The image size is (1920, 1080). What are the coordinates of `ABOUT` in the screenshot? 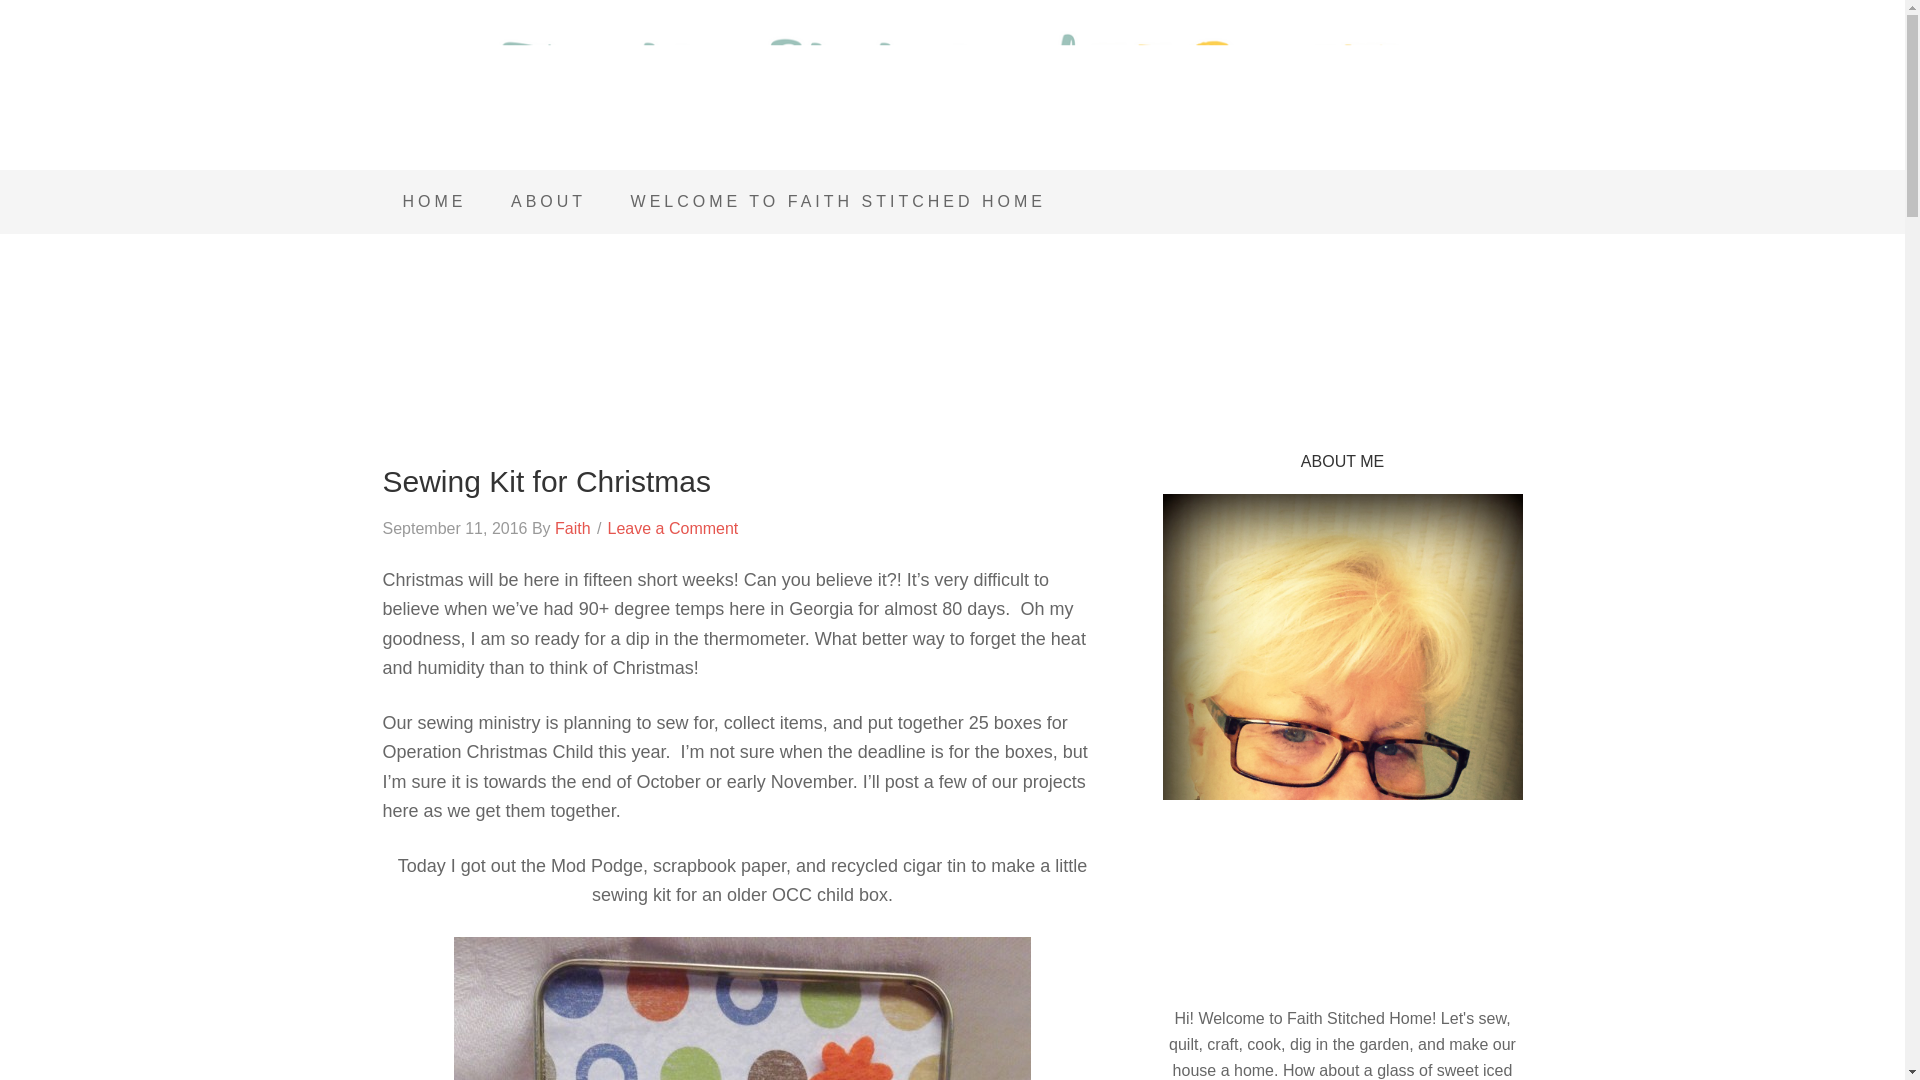 It's located at (548, 202).